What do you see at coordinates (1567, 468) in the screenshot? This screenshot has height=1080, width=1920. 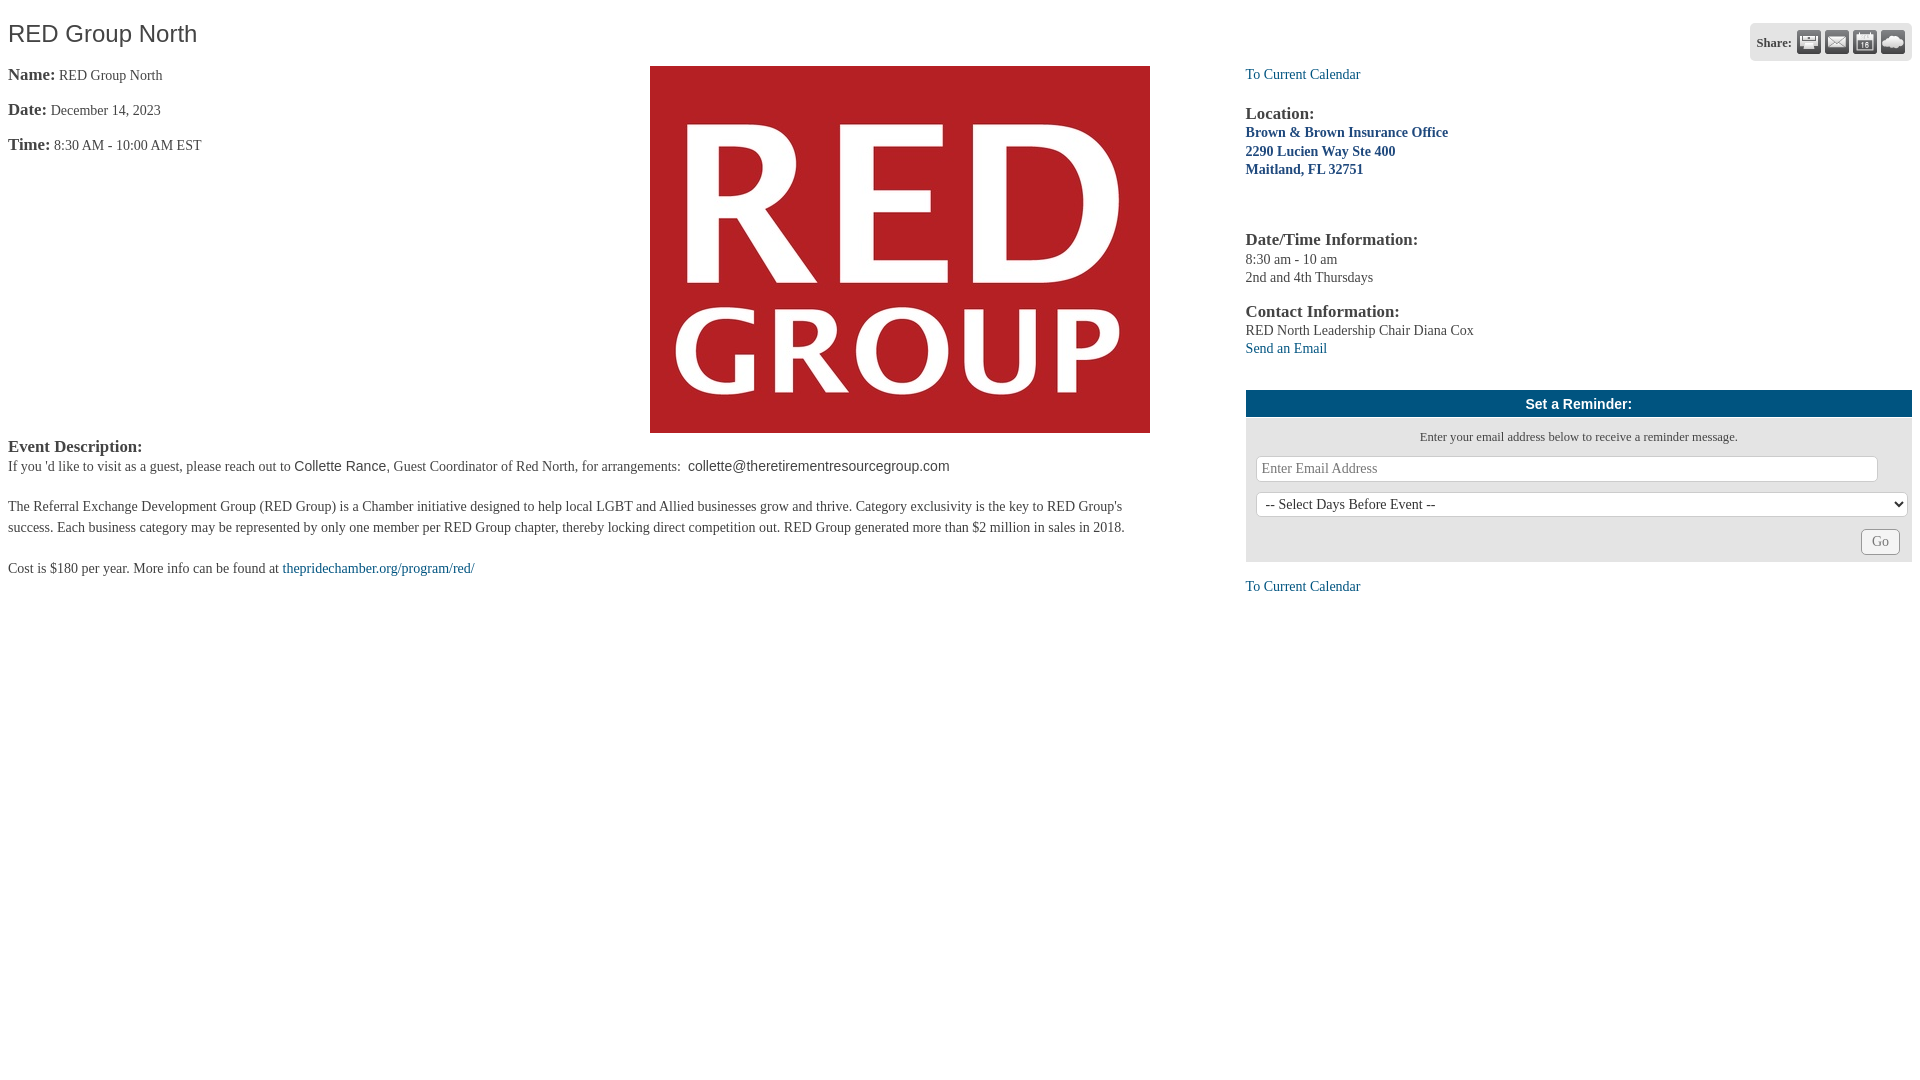 I see `Enter Email Address` at bounding box center [1567, 468].